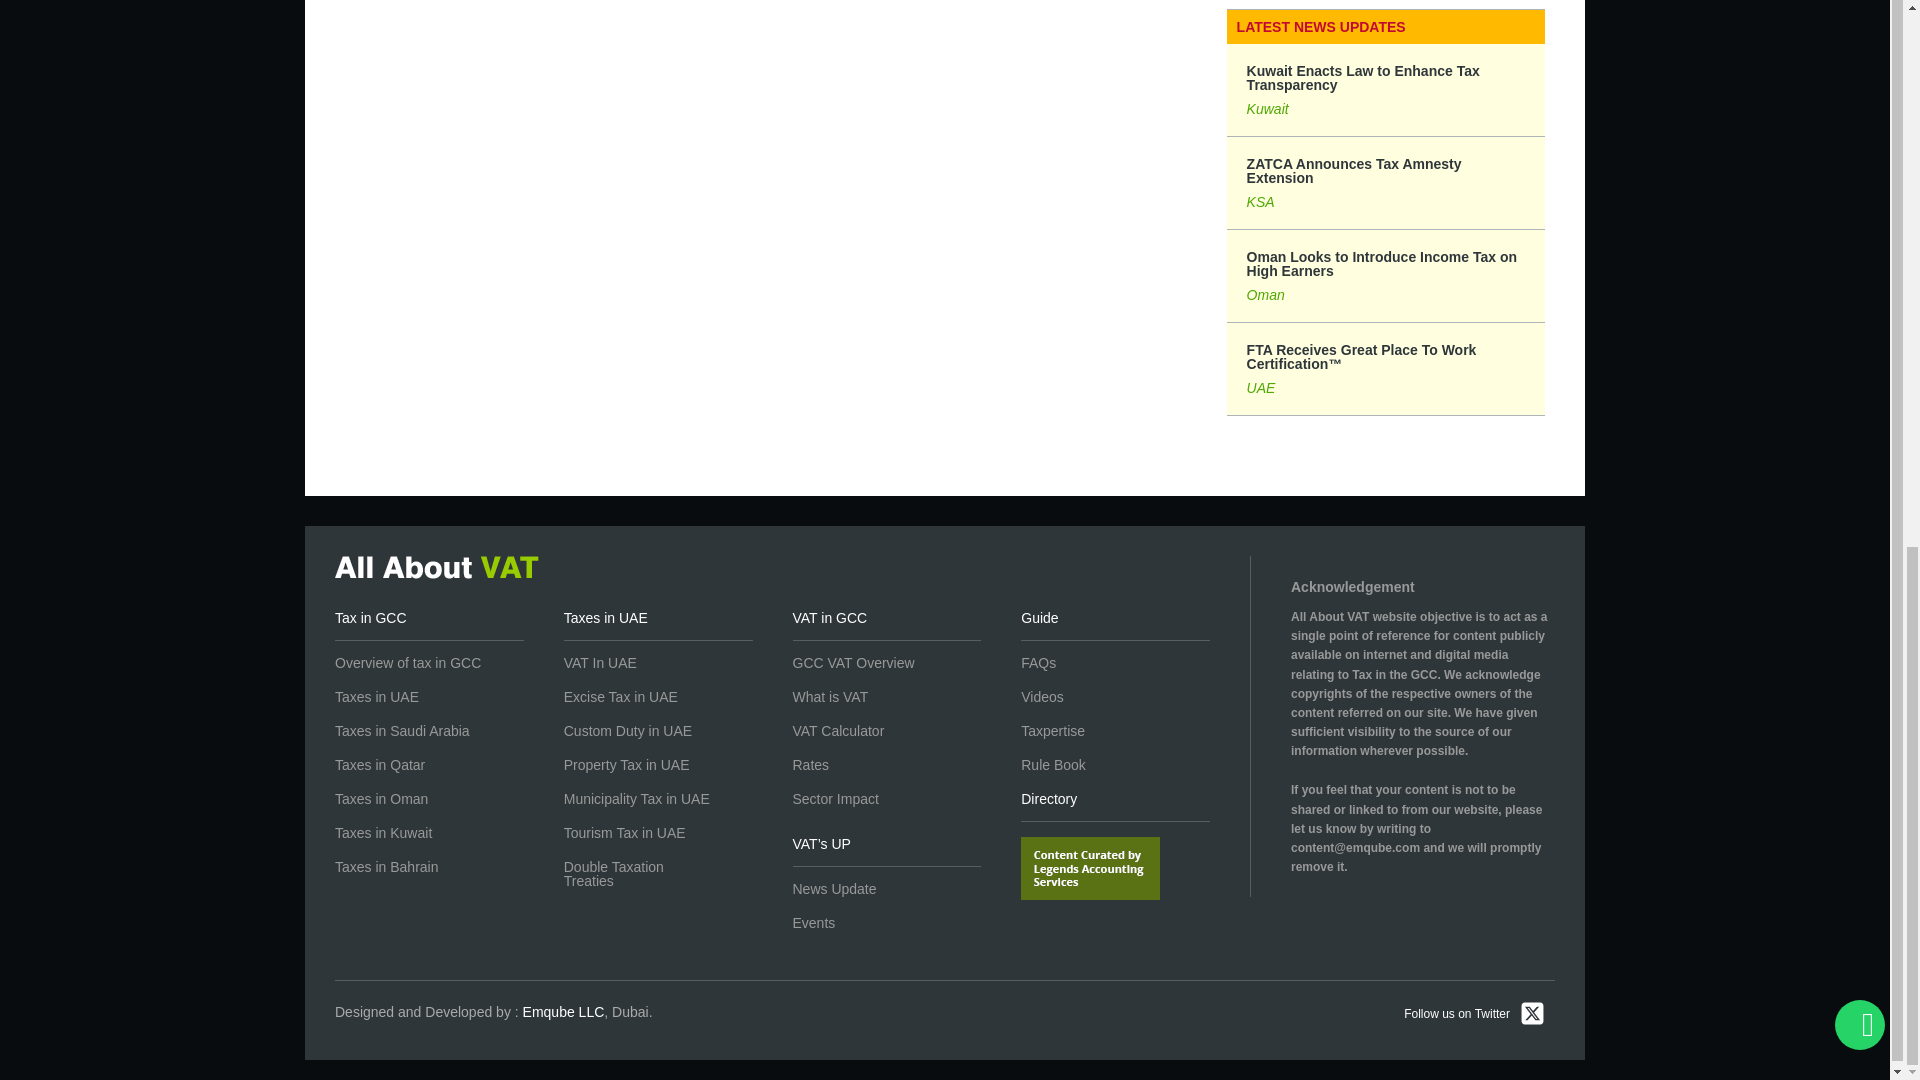 Image resolution: width=1920 pixels, height=1080 pixels. I want to click on Kuwait Enacts Law to Enhance Tax Transparency, so click(1386, 90).